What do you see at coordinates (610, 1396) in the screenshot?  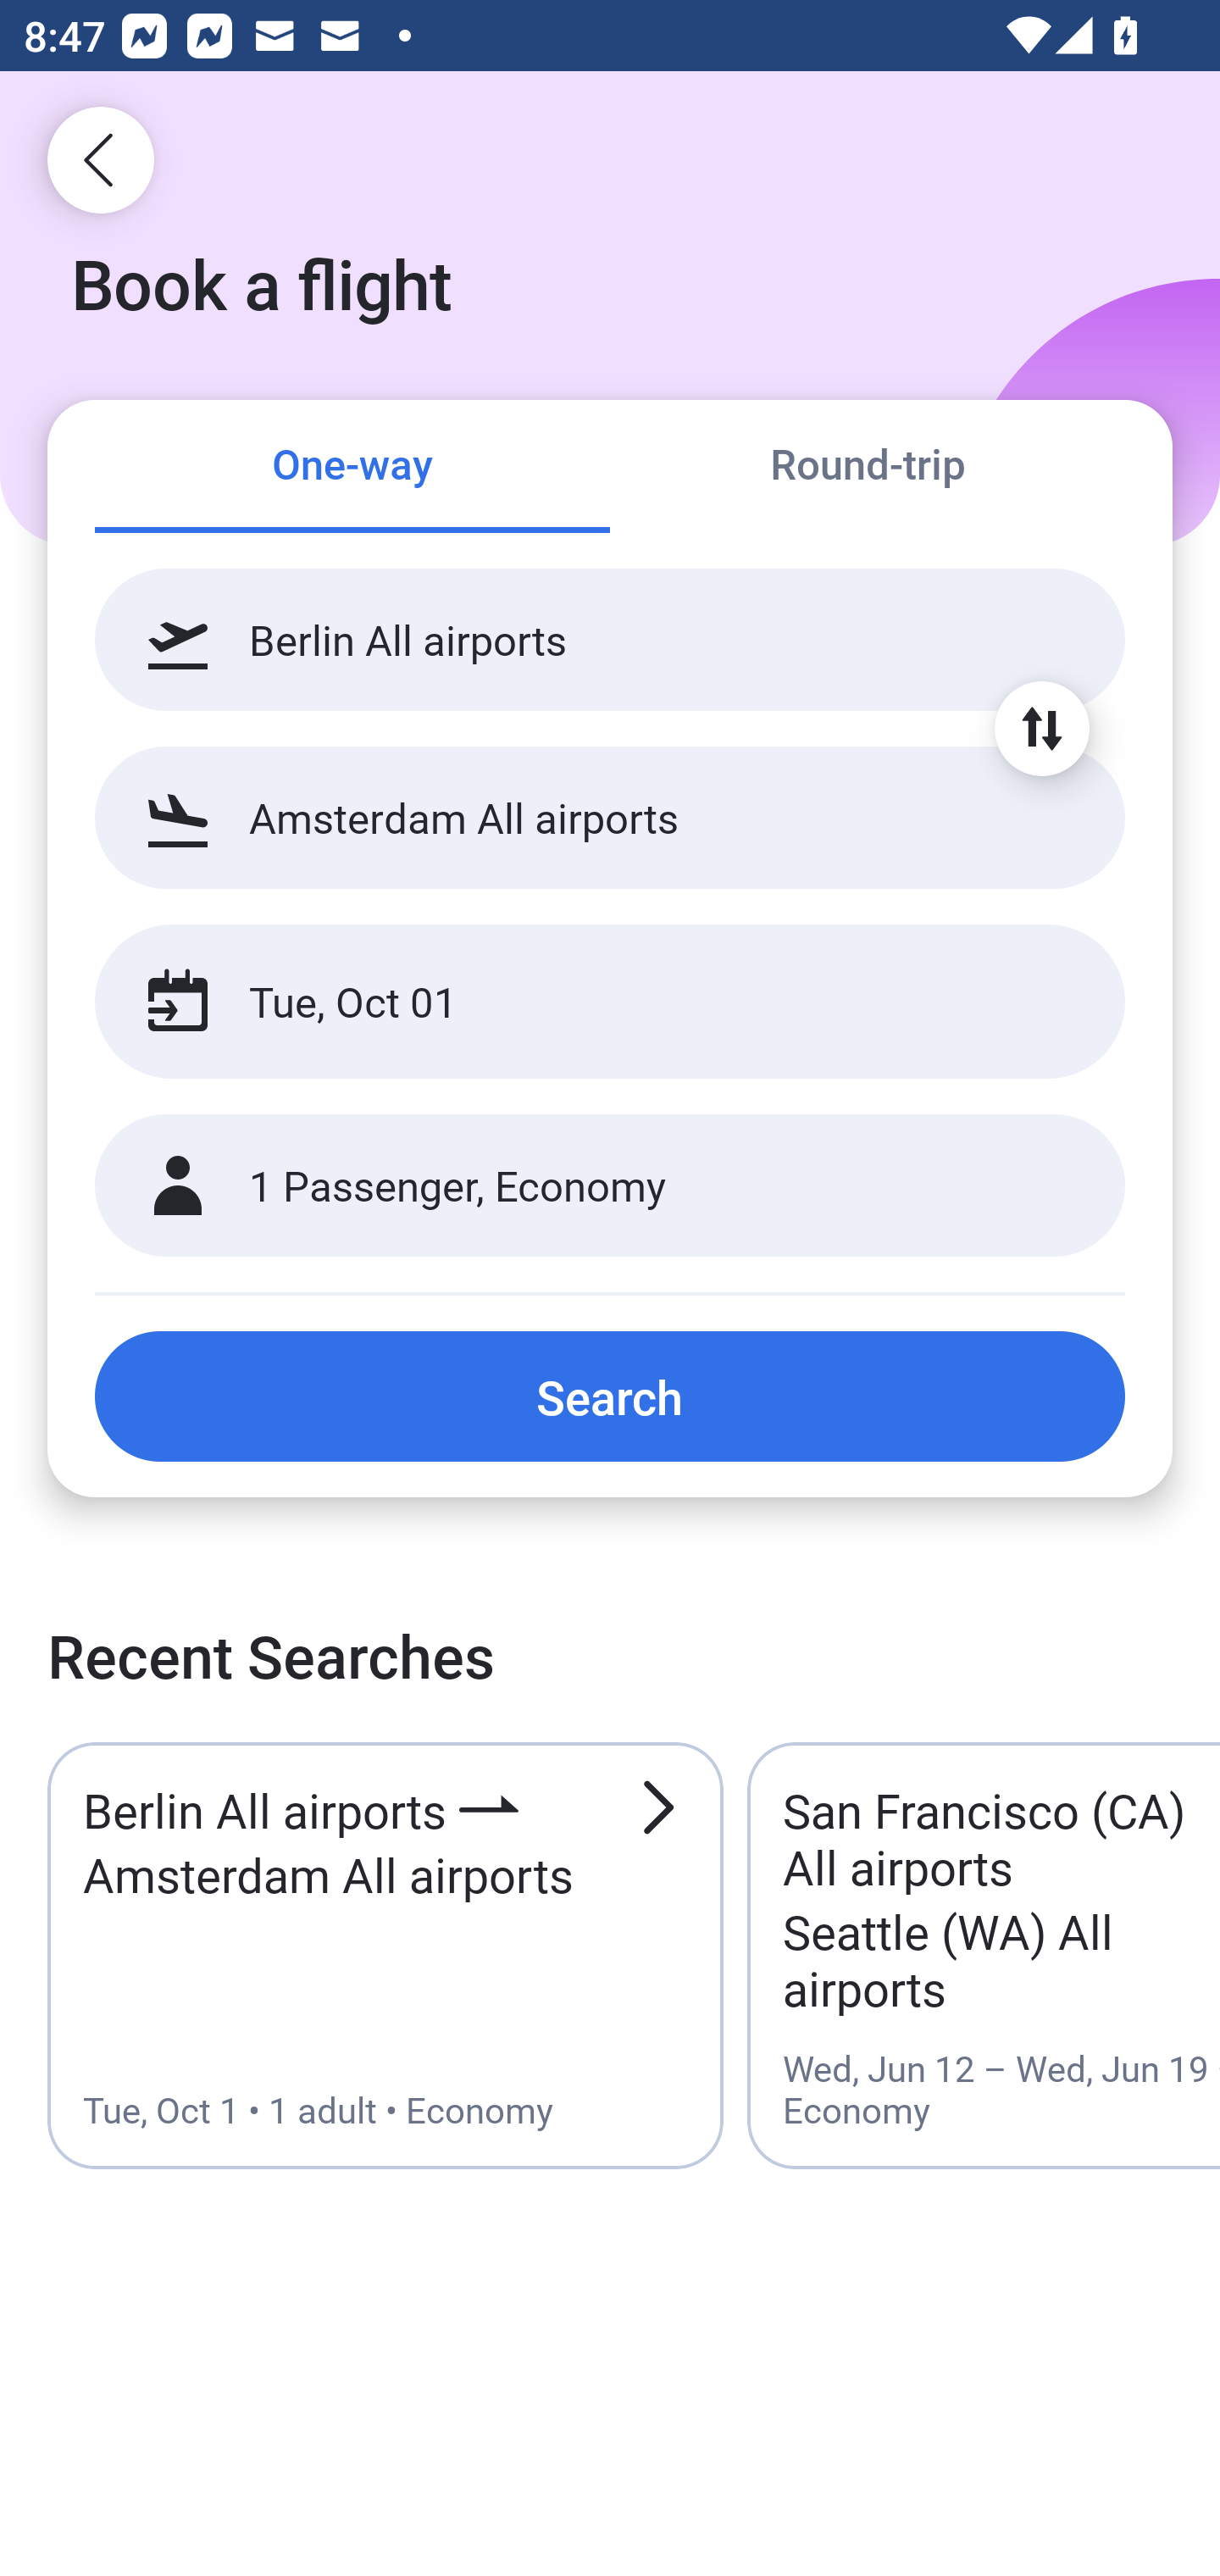 I see `Search` at bounding box center [610, 1396].